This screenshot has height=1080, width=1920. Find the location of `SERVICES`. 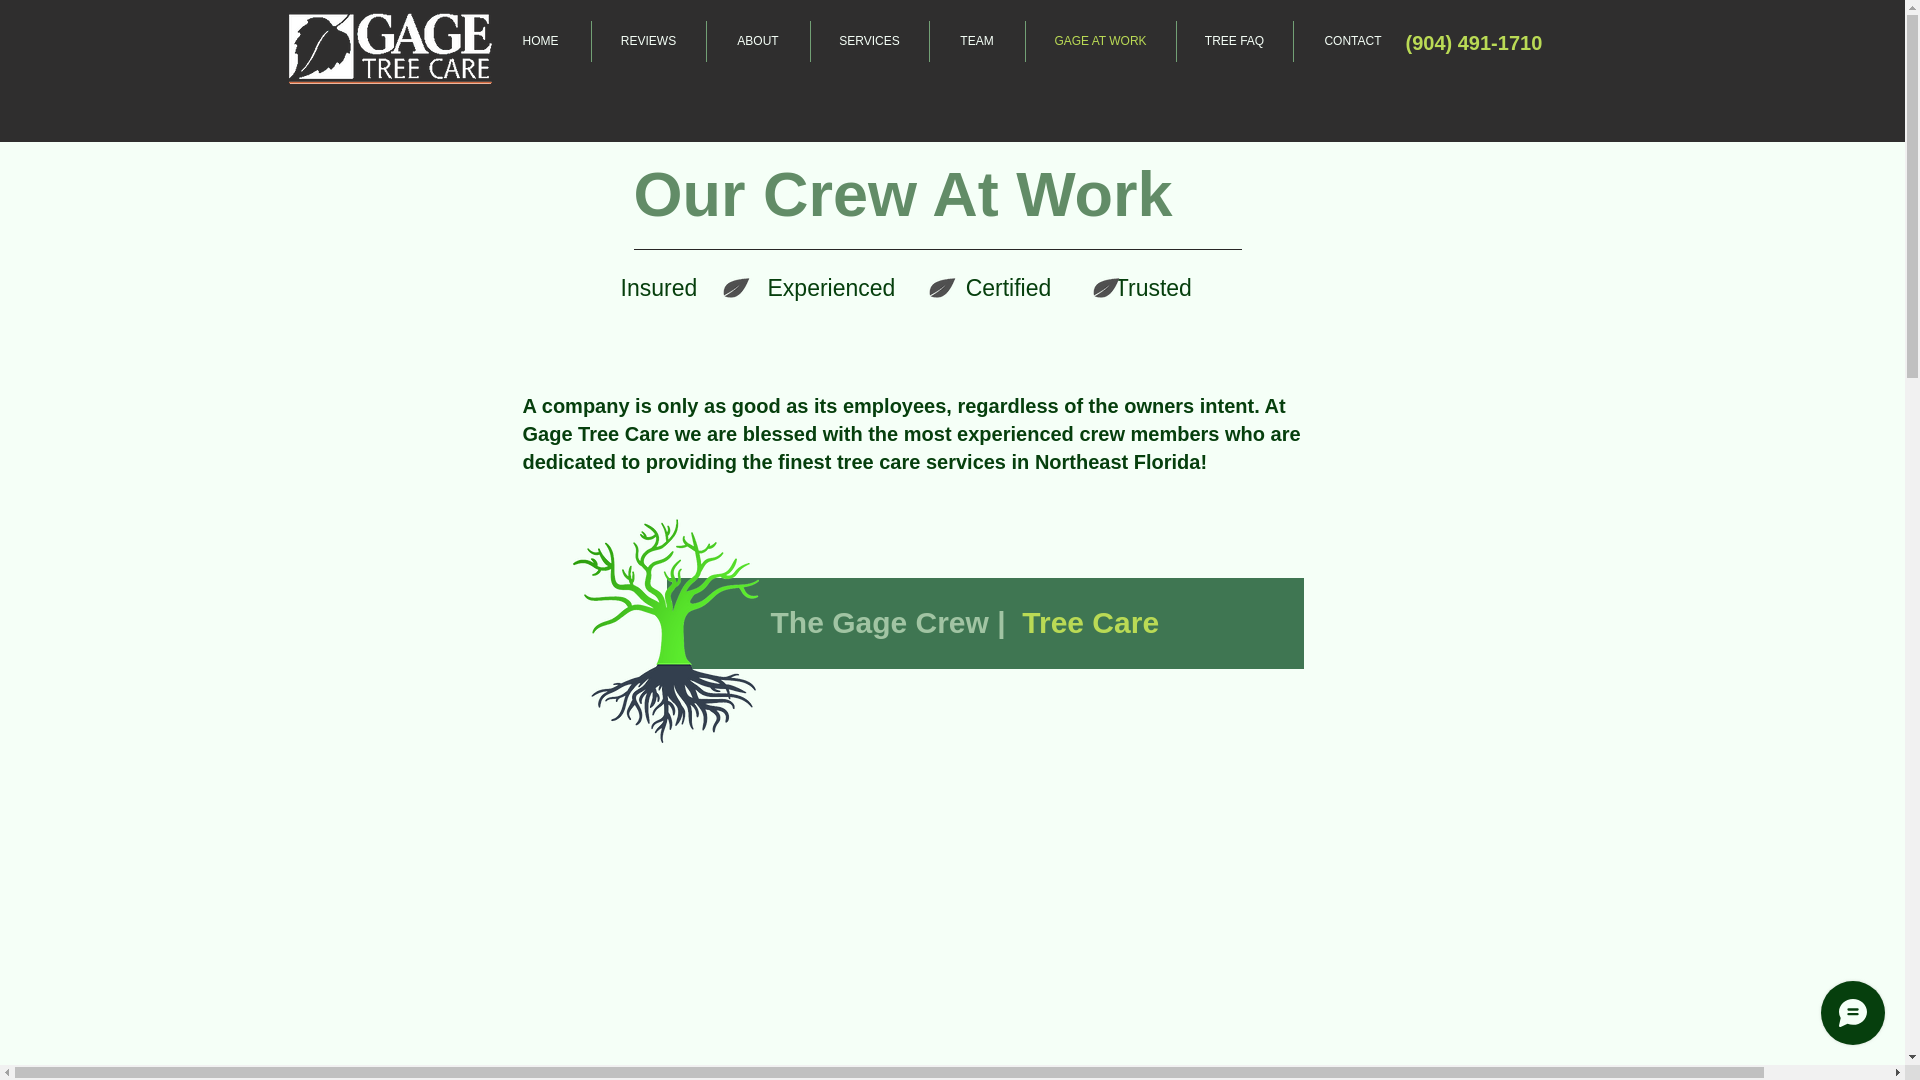

SERVICES is located at coordinates (868, 40).